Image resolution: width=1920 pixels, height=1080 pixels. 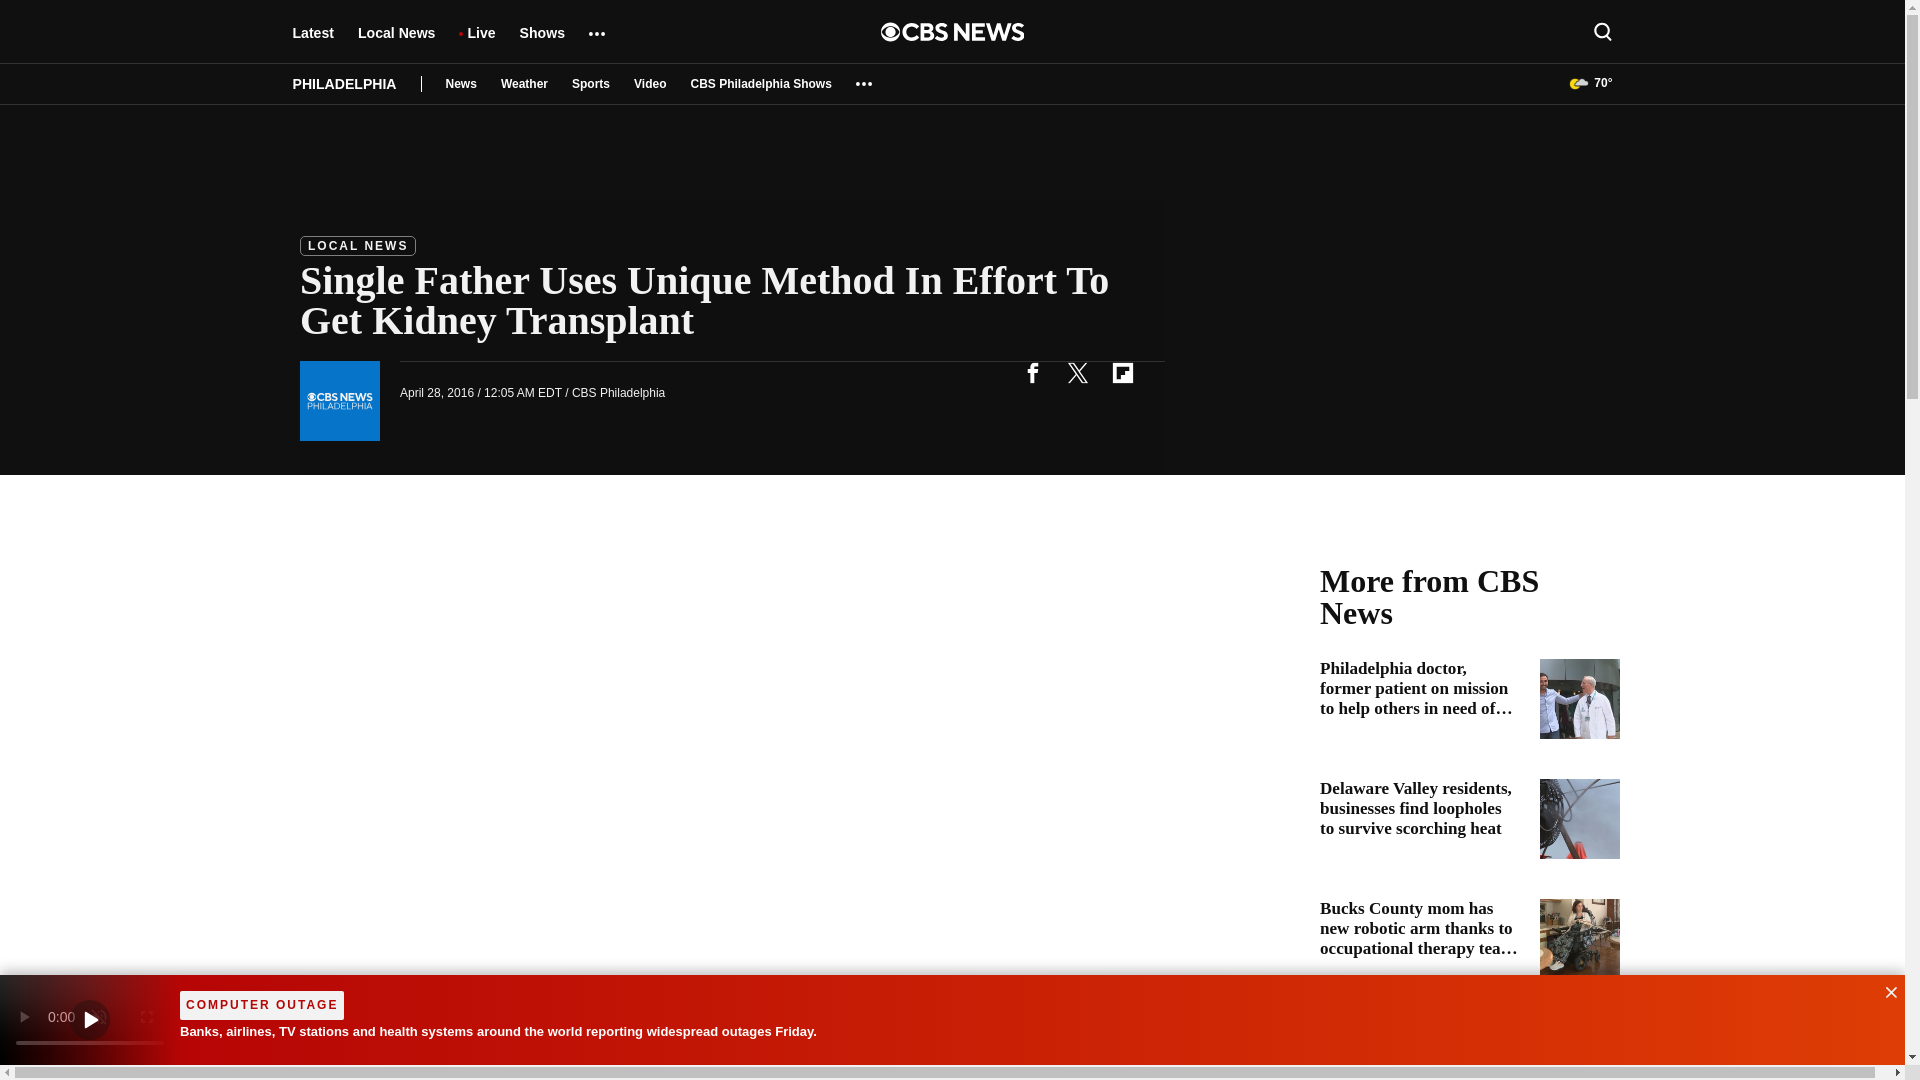 What do you see at coordinates (1032, 372) in the screenshot?
I see `facebook` at bounding box center [1032, 372].